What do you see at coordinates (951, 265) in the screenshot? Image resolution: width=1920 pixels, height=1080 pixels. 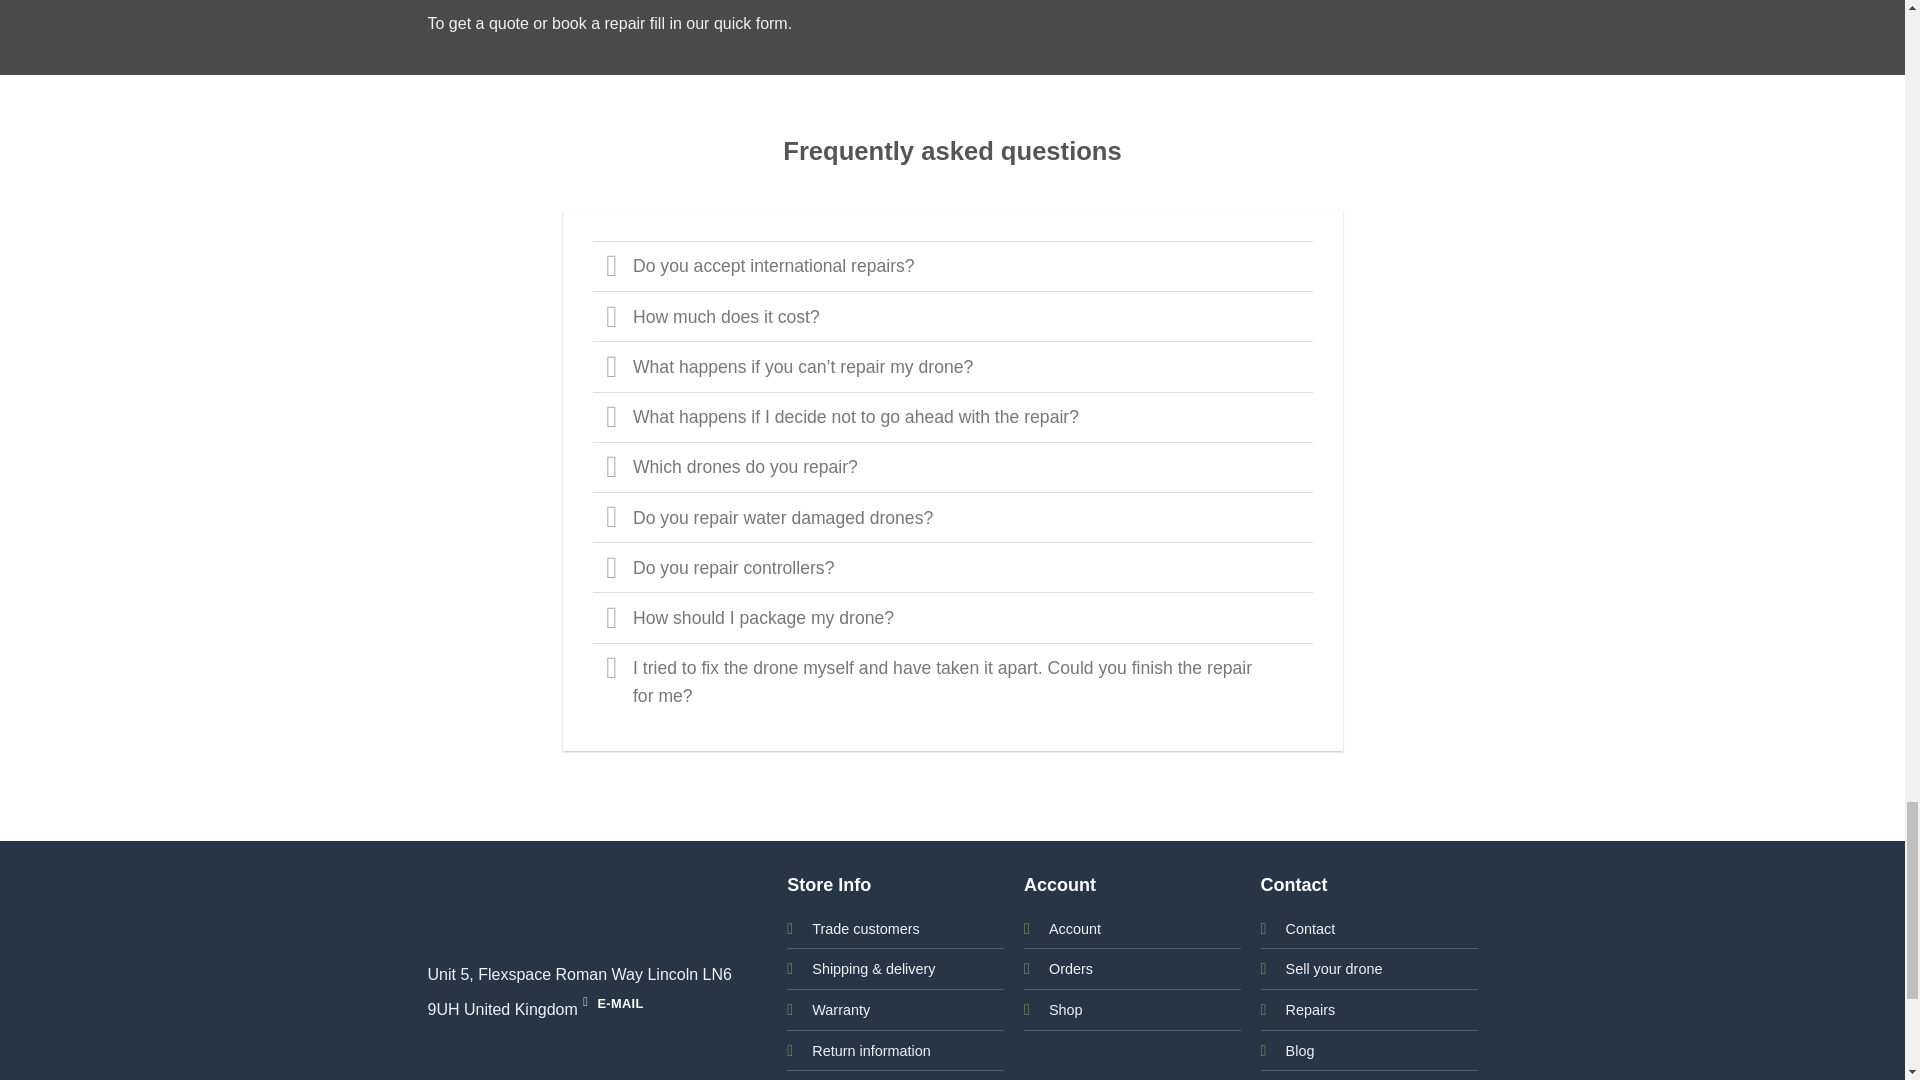 I see `Do you accept international repairs?` at bounding box center [951, 265].